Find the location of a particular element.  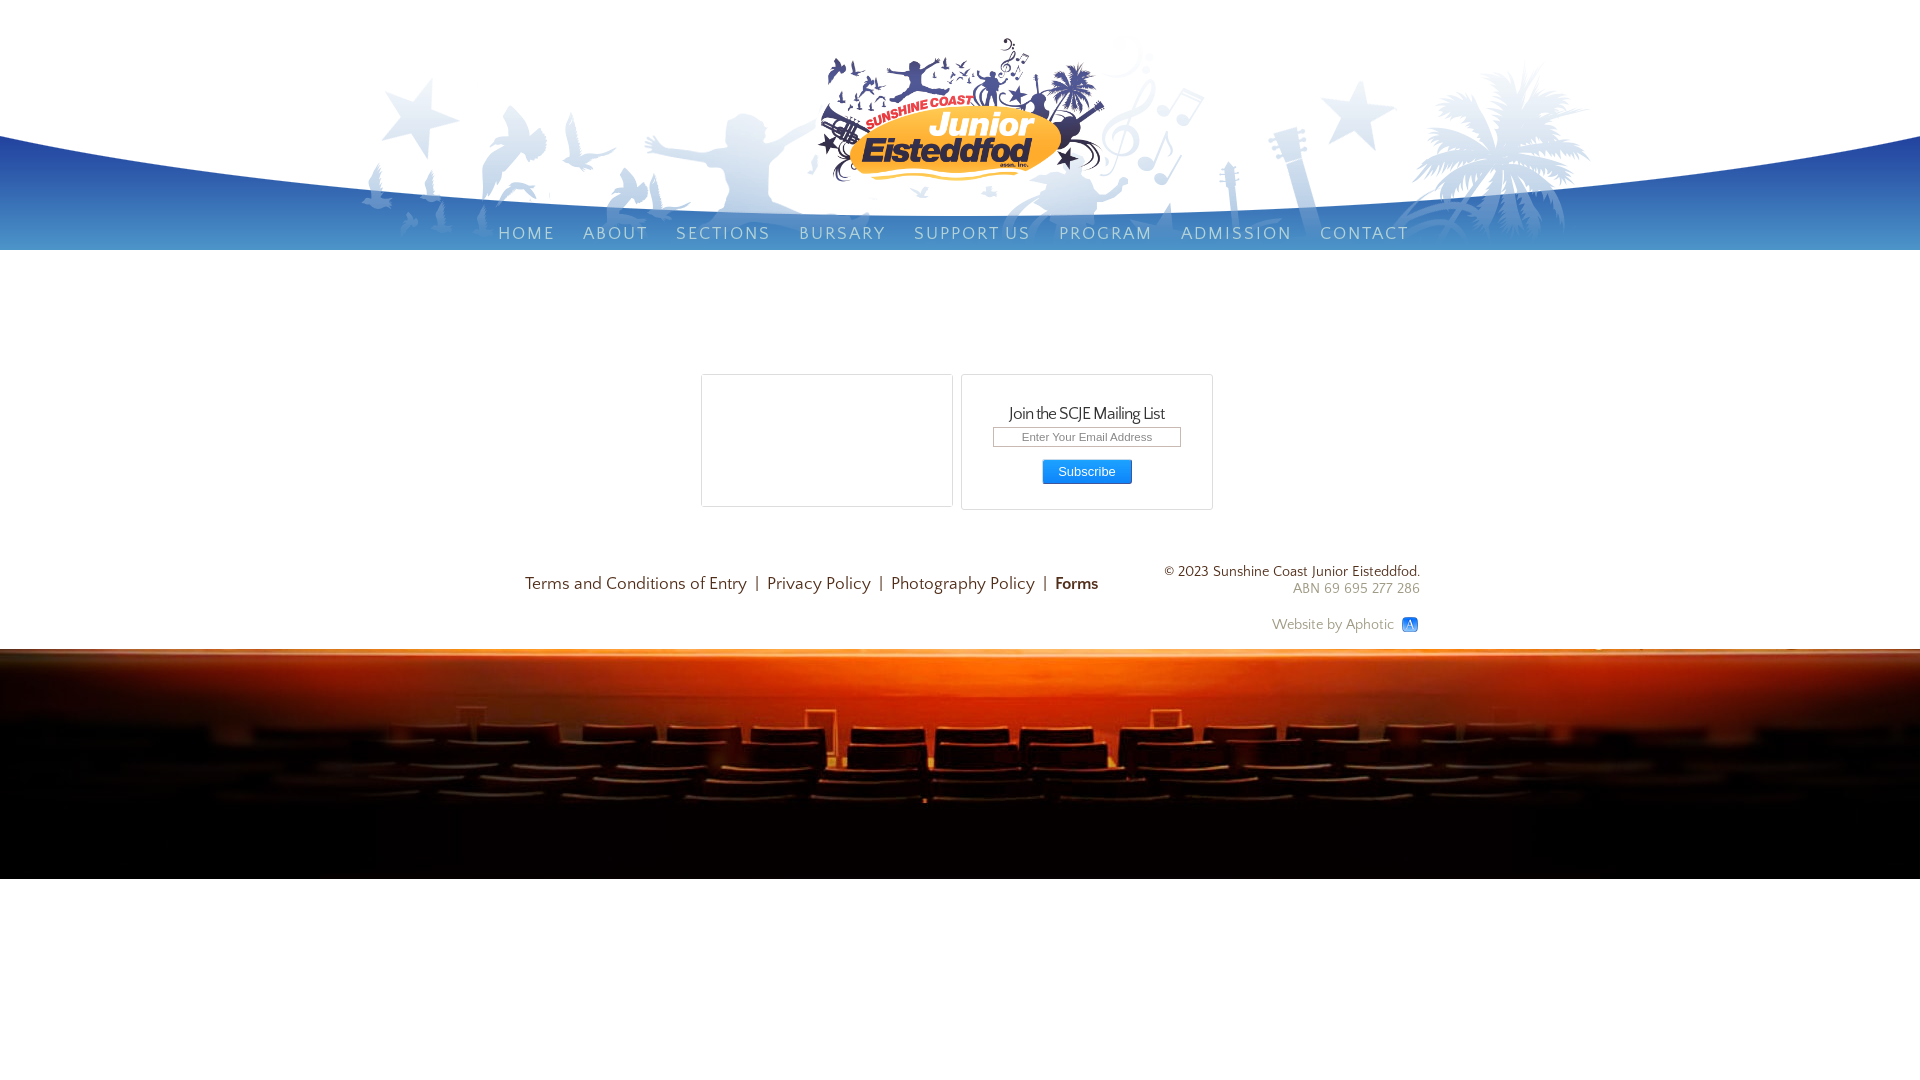

PROGRAM is located at coordinates (1105, 236).